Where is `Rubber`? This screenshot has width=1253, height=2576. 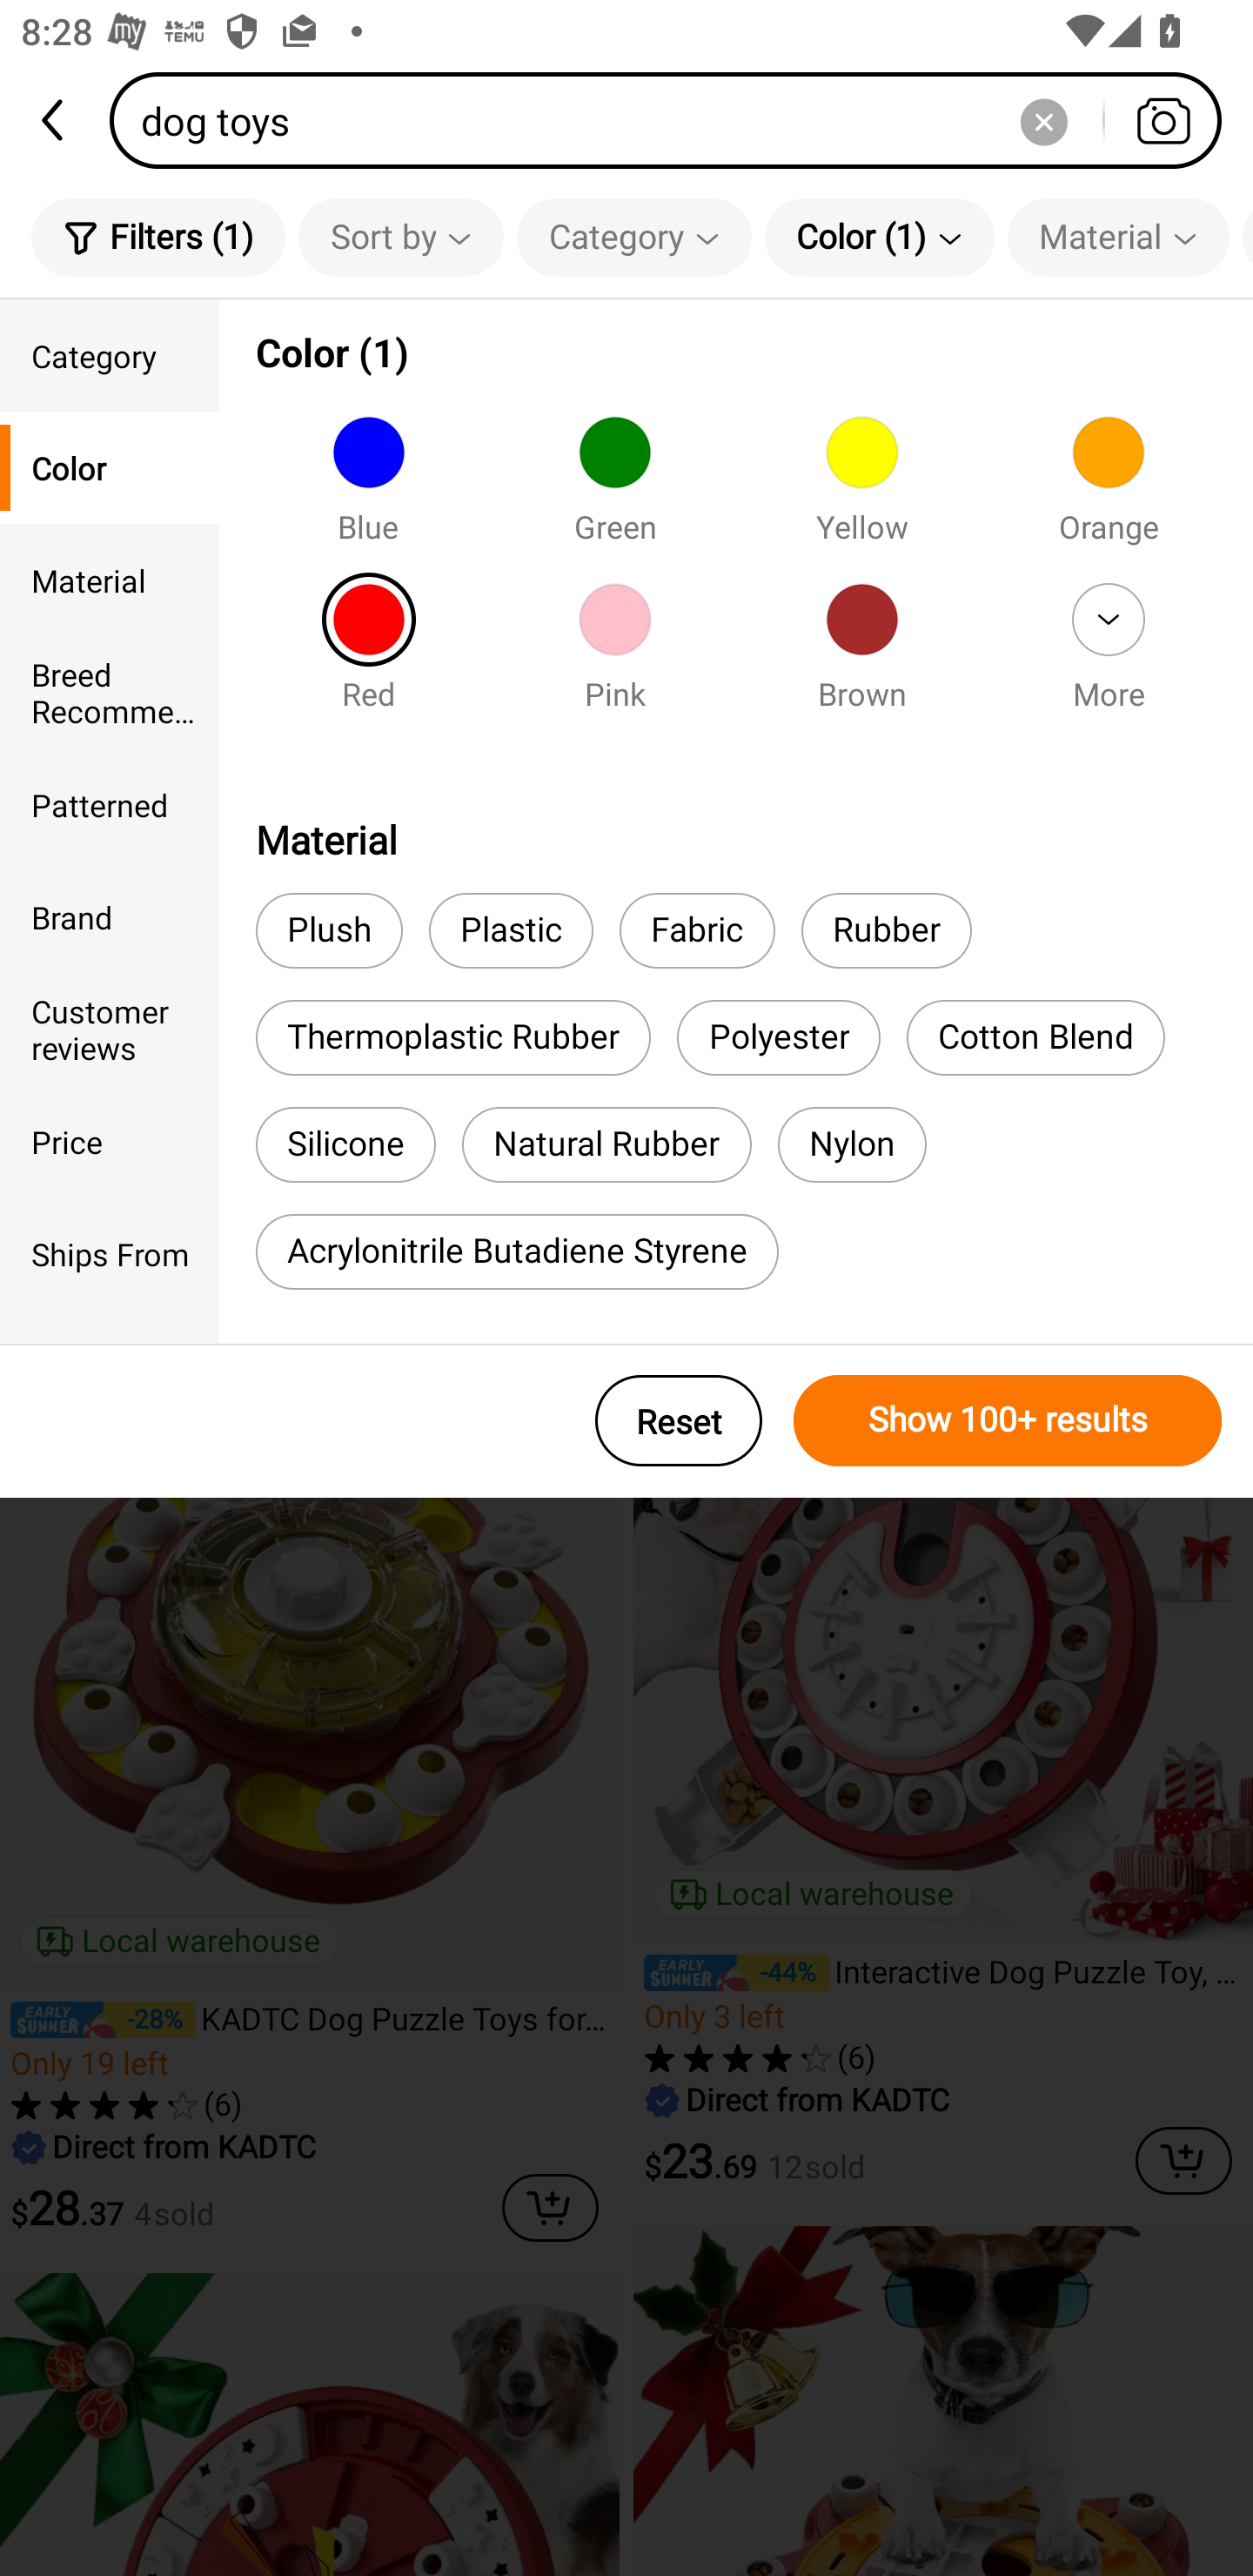
Rubber is located at coordinates (887, 931).